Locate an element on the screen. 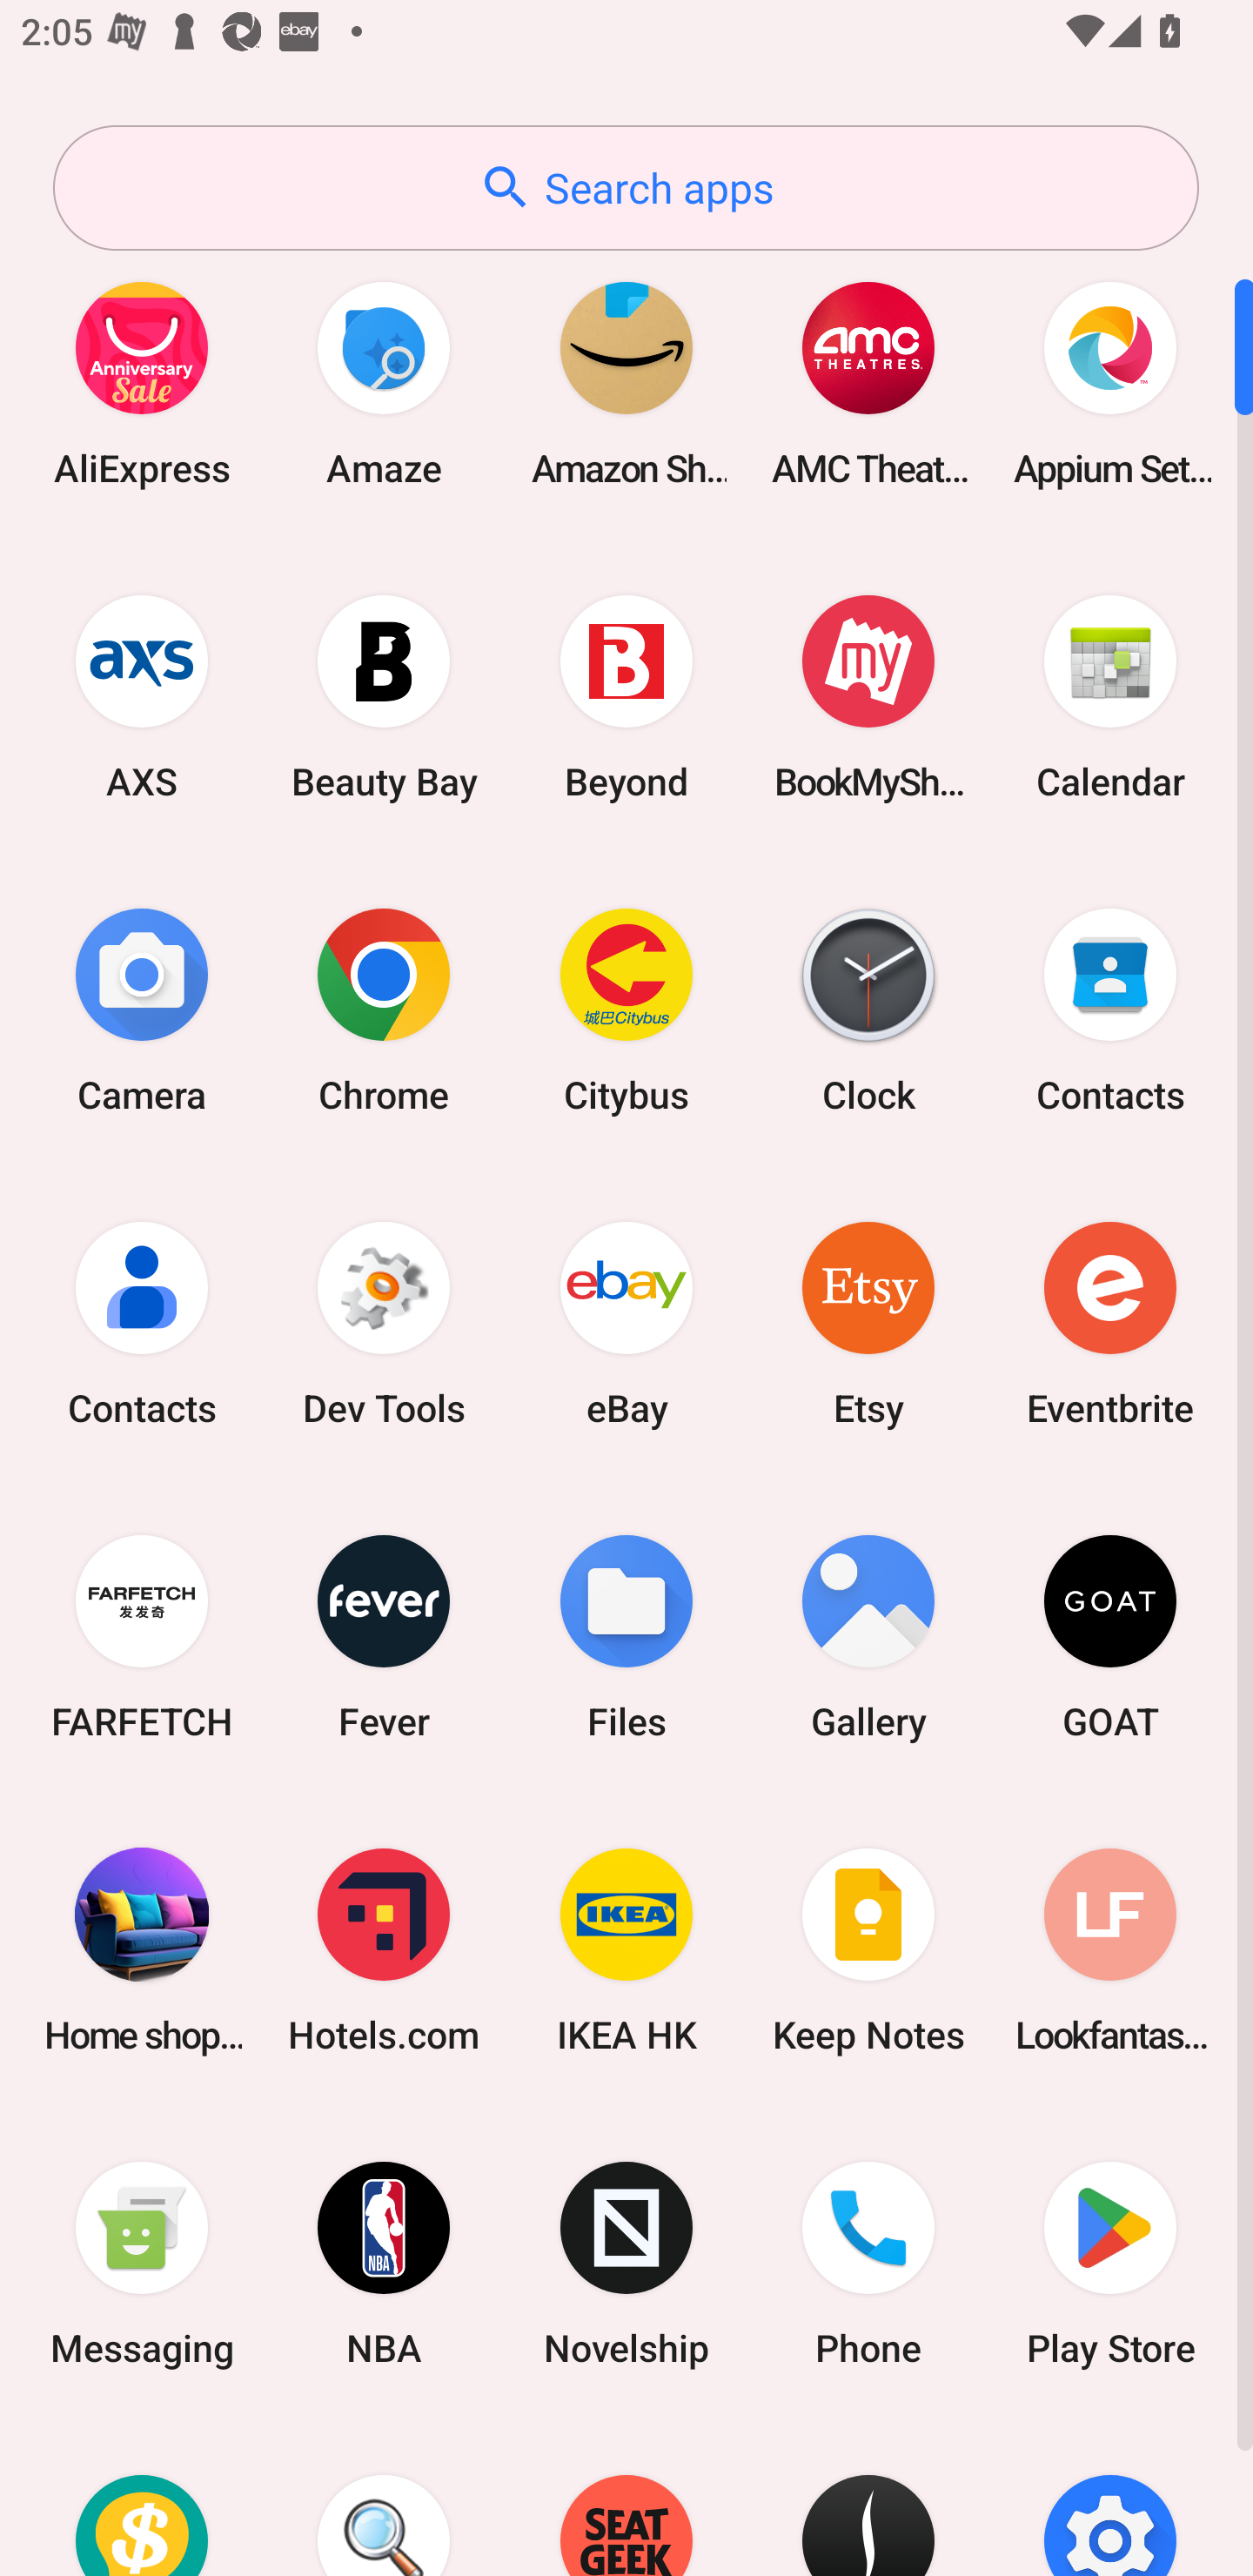  Files is located at coordinates (626, 1636).